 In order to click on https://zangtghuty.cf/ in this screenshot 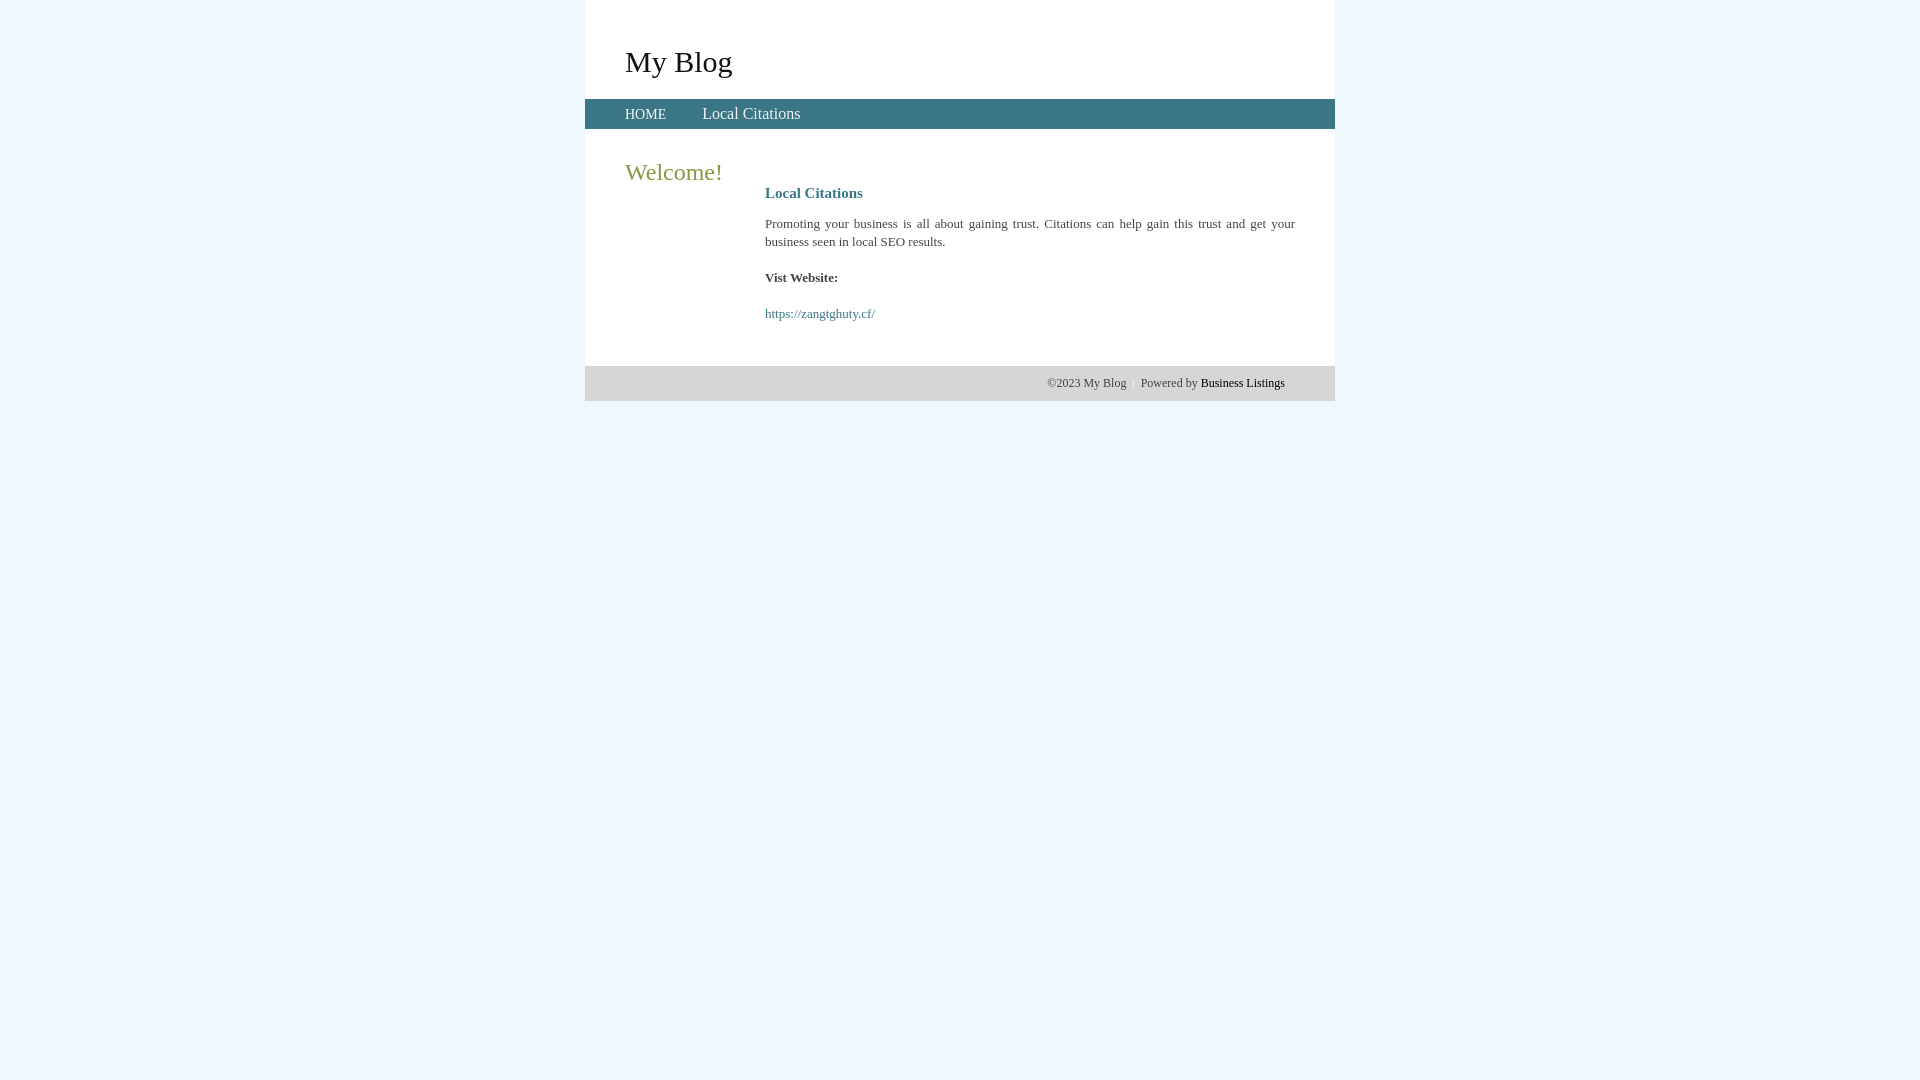, I will do `click(820, 314)`.